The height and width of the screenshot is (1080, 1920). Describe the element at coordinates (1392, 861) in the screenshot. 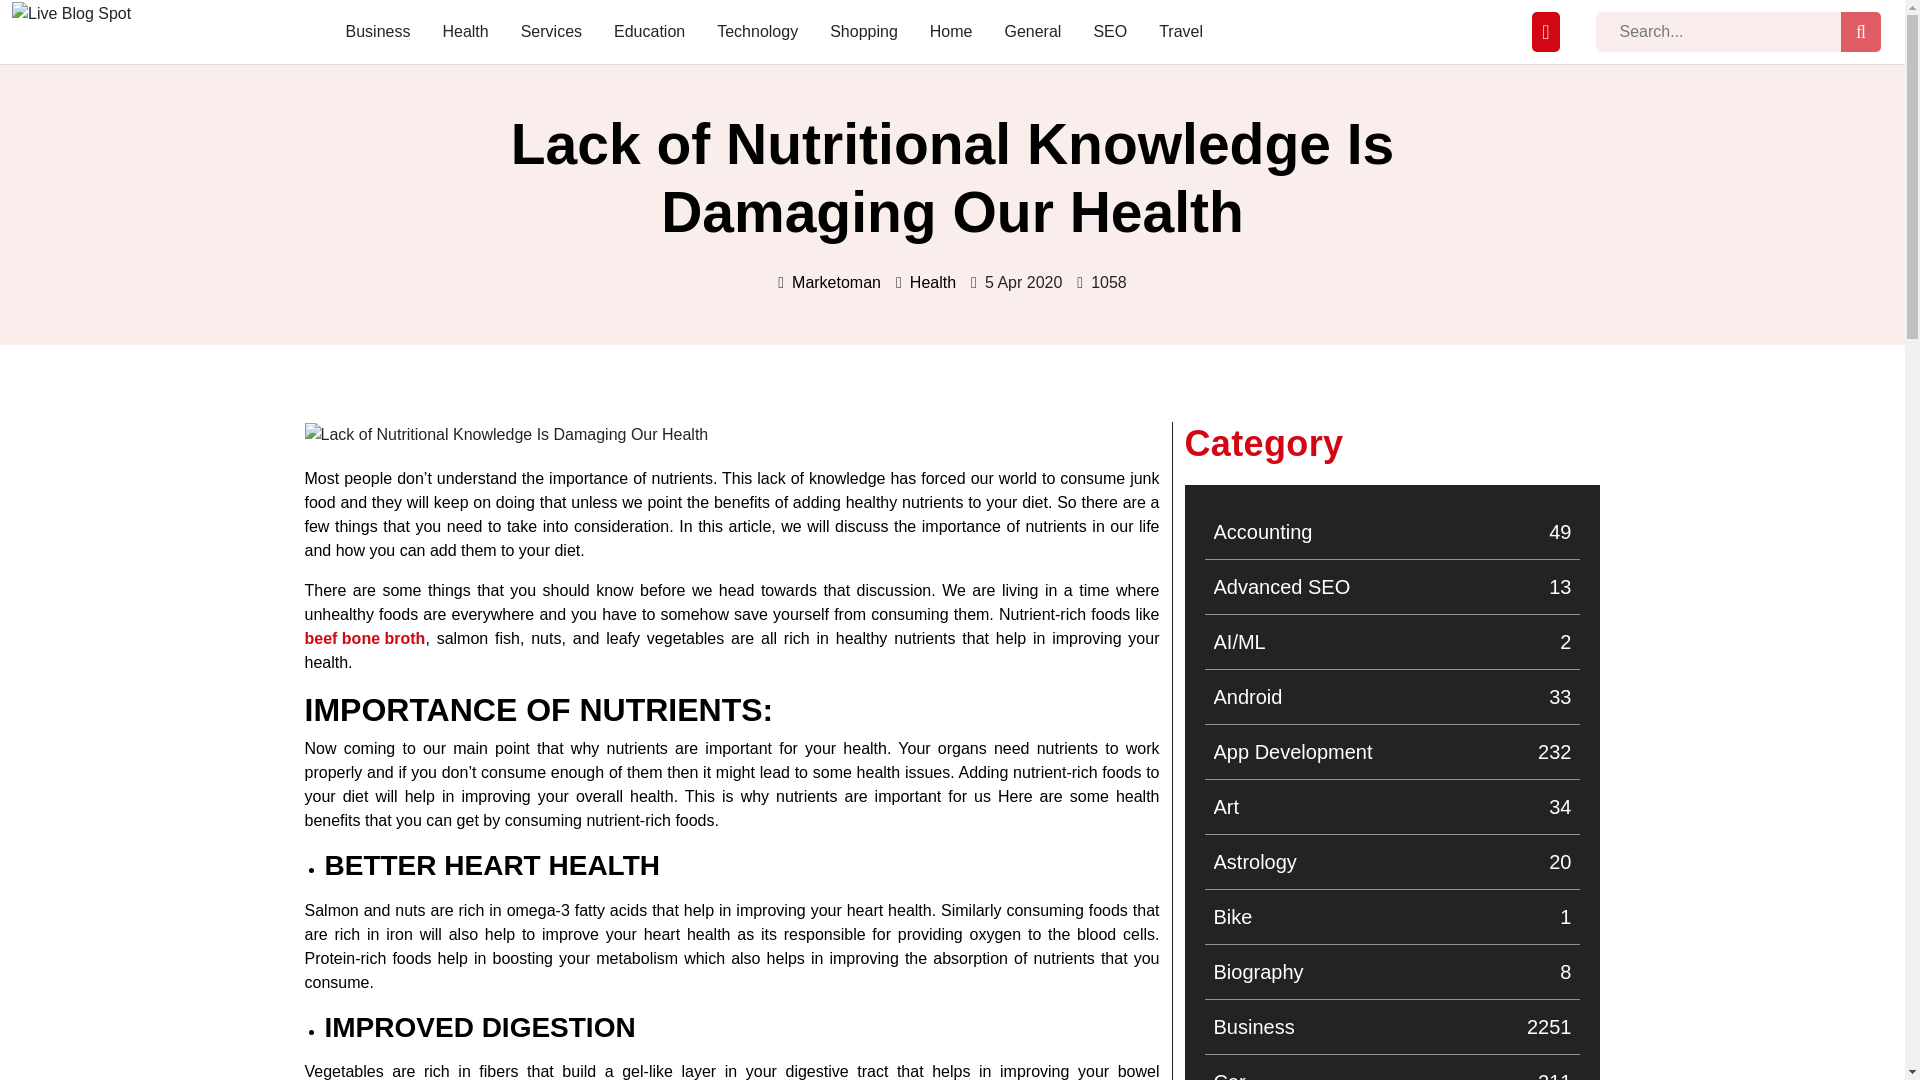

I see `Lack of Nutritional Knowledge Is Damaging Our Health` at that location.